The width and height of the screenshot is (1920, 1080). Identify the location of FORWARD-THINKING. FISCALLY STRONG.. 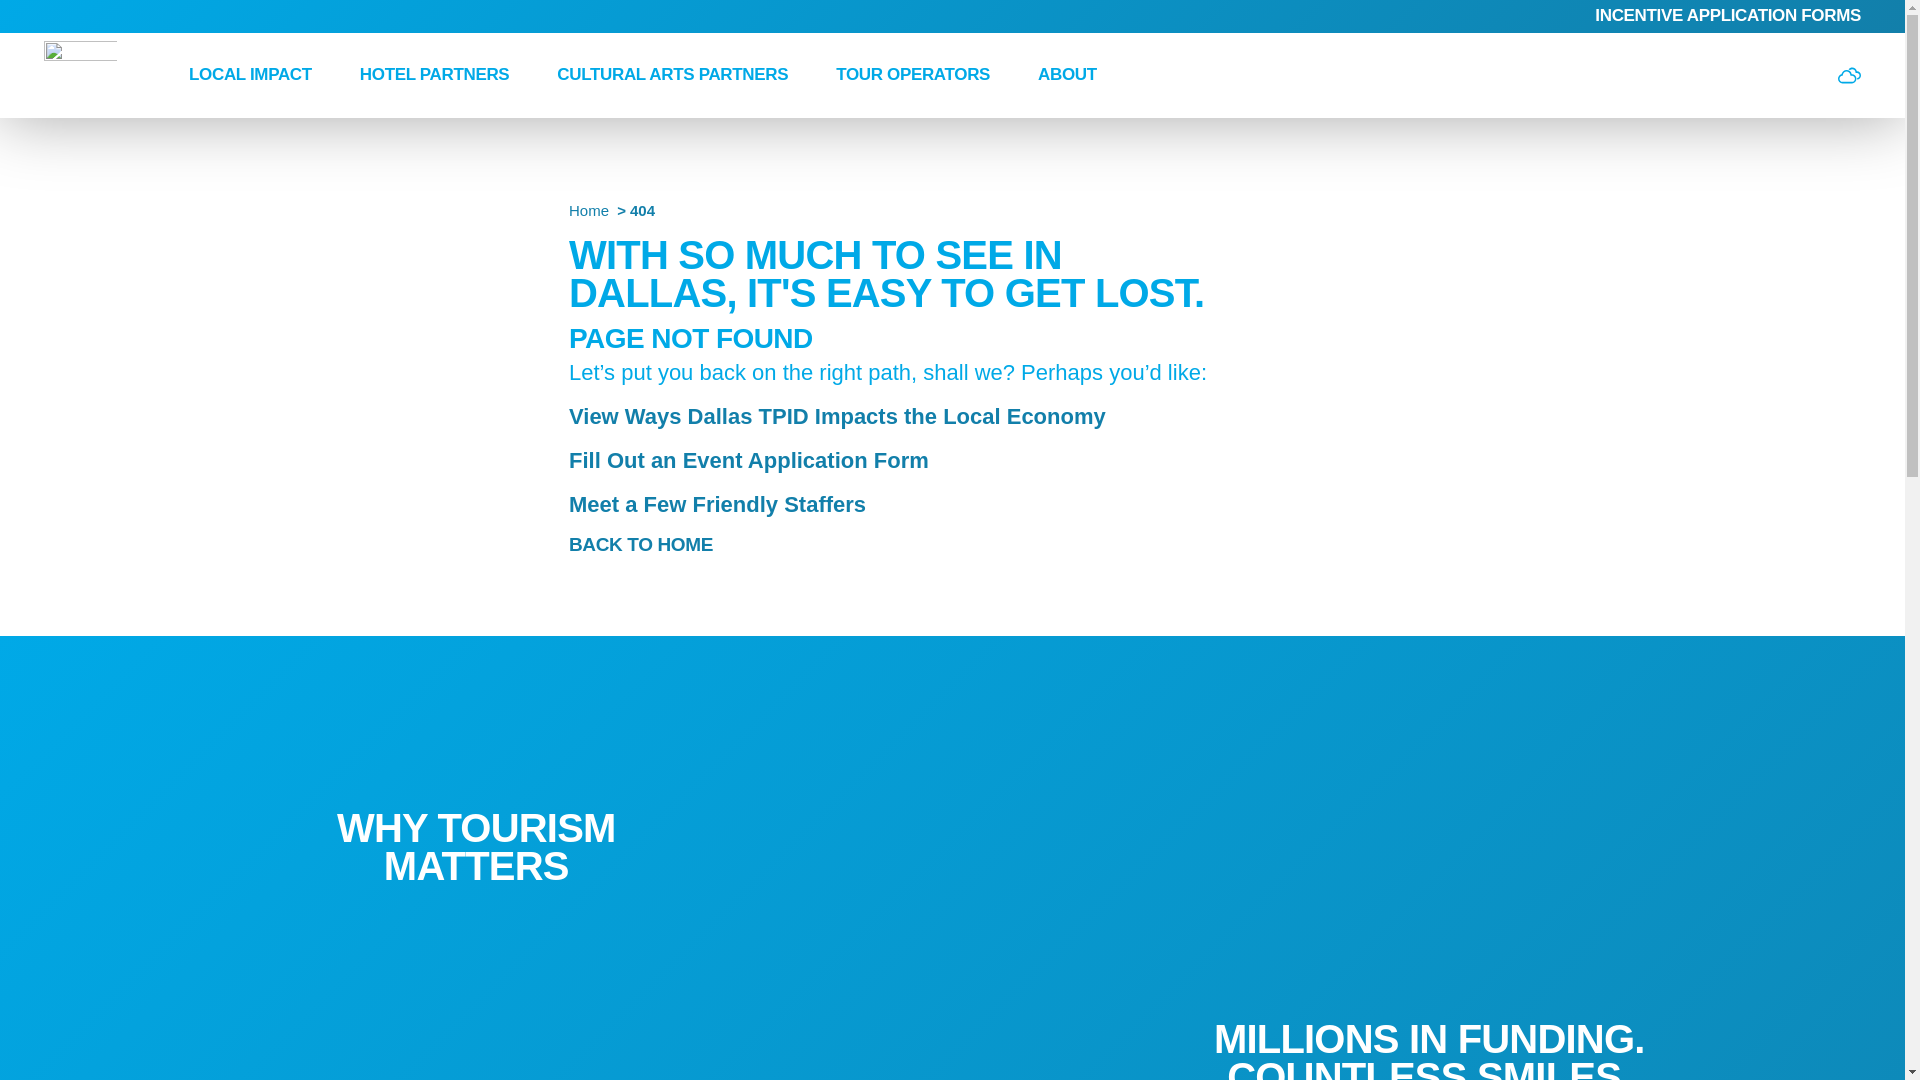
(476, 1069).